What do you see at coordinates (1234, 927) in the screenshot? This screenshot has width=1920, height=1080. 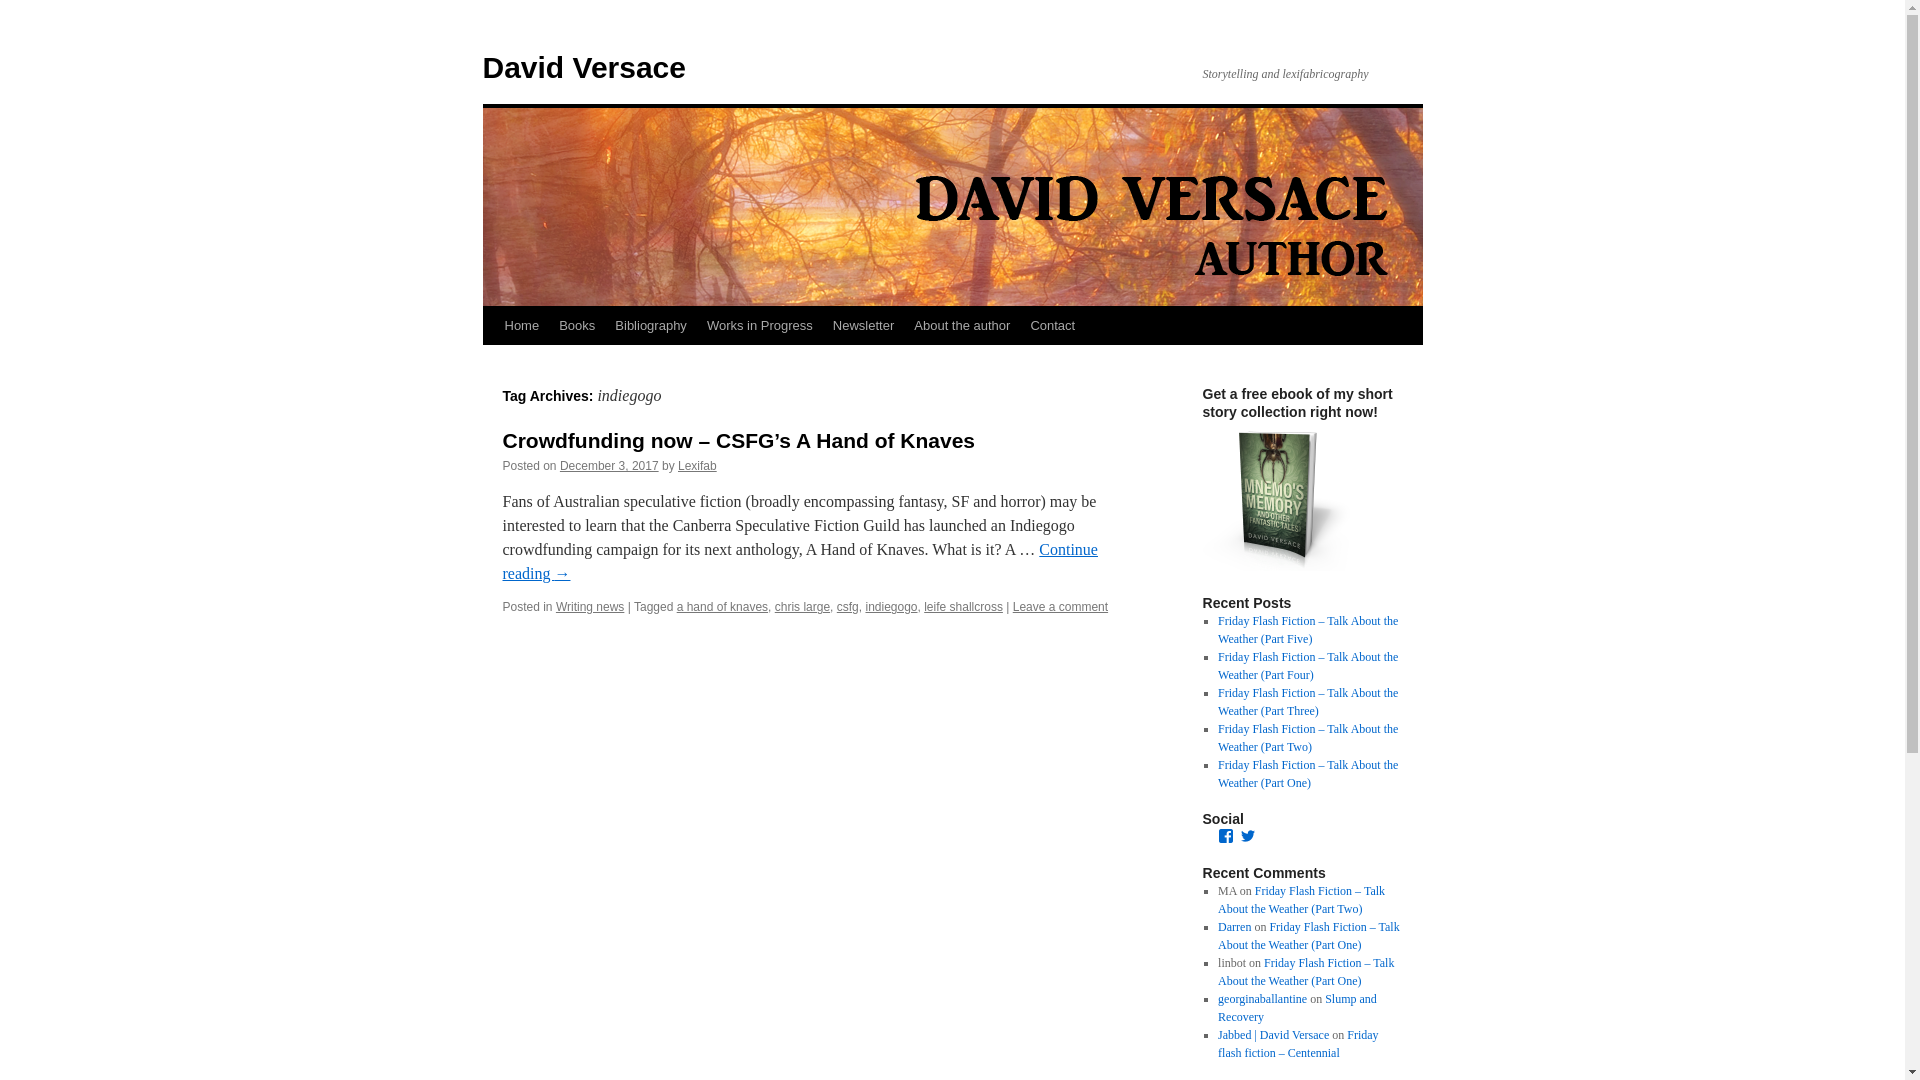 I see `Darren` at bounding box center [1234, 927].